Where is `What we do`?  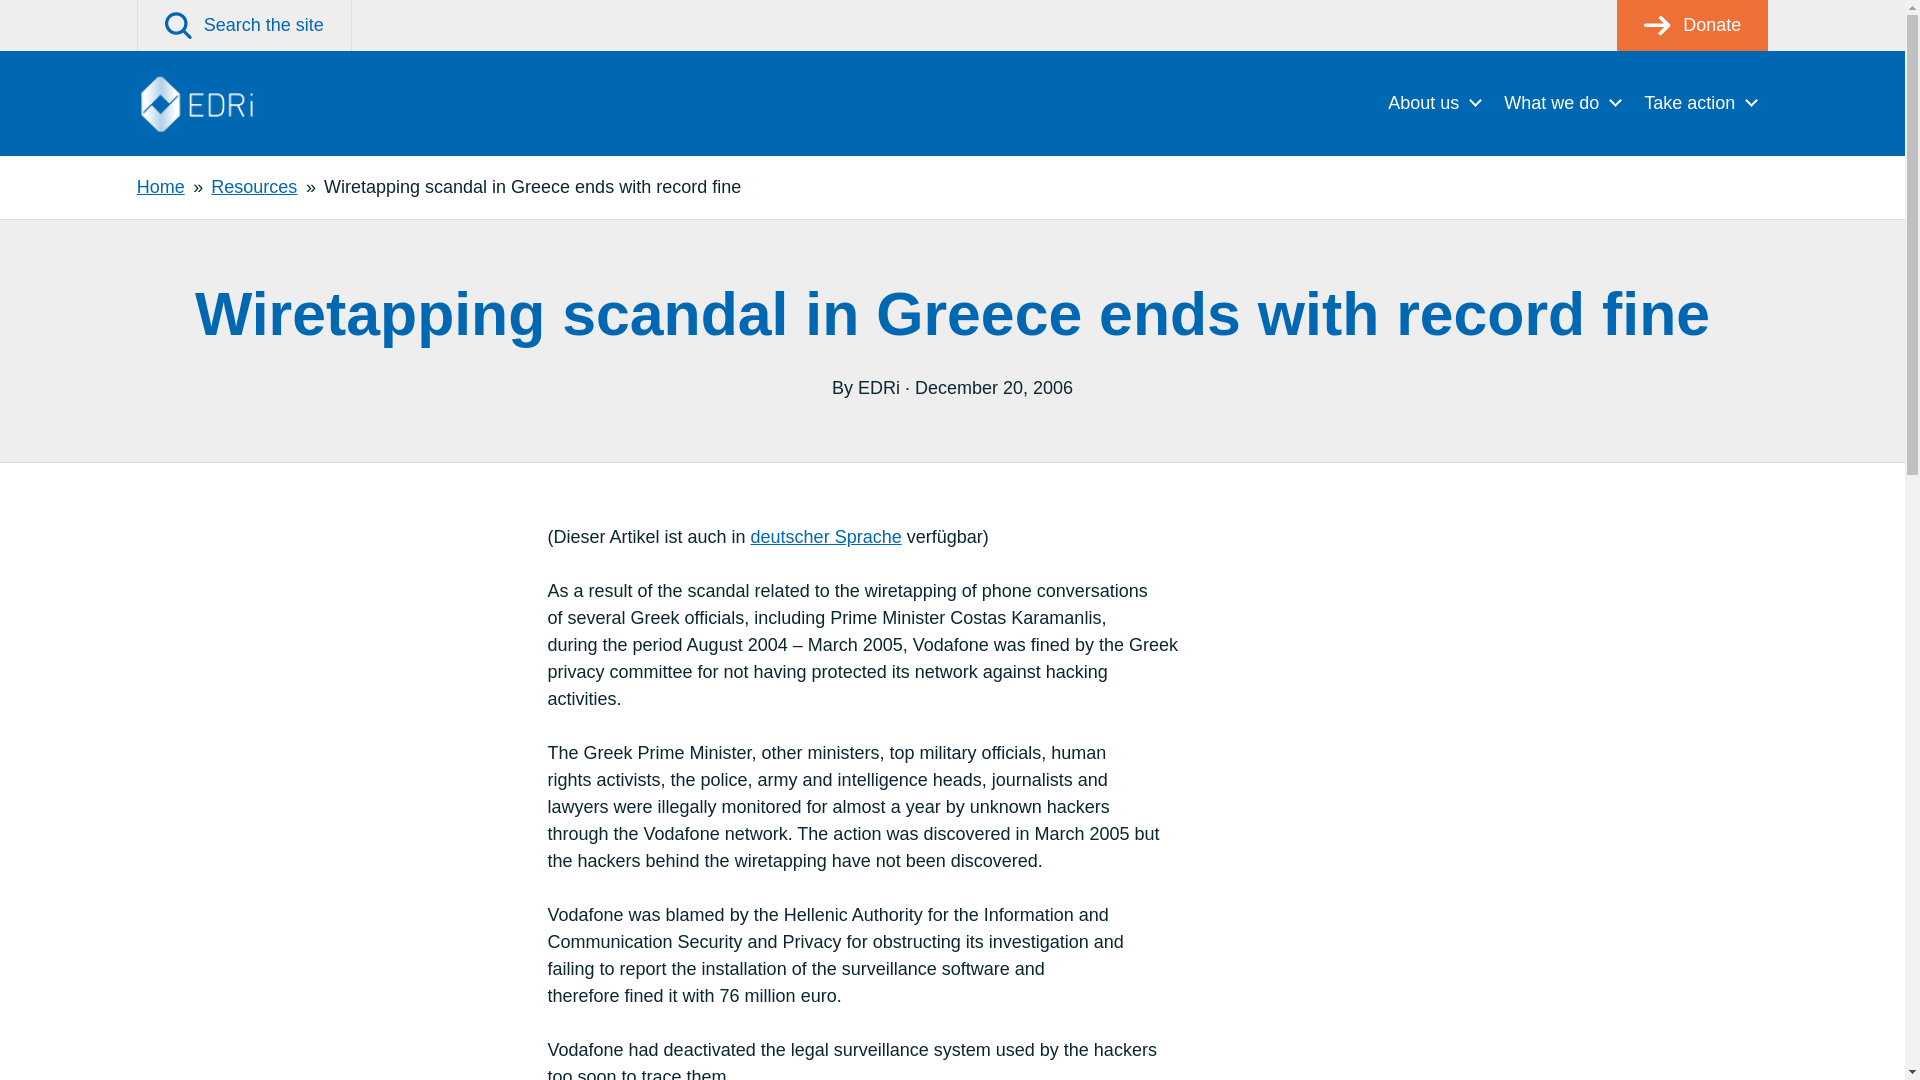 What we do is located at coordinates (1562, 102).